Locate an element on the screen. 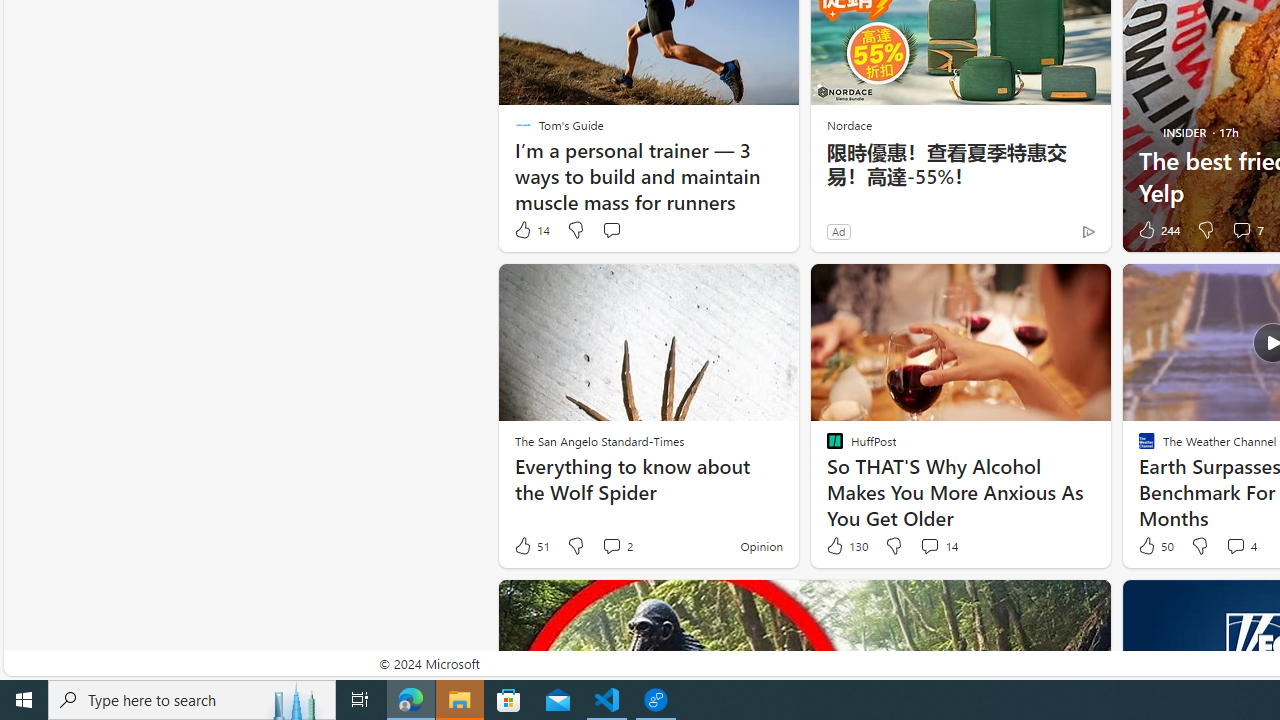 The width and height of the screenshot is (1280, 720). View comments 7 Comment is located at coordinates (1241, 230).